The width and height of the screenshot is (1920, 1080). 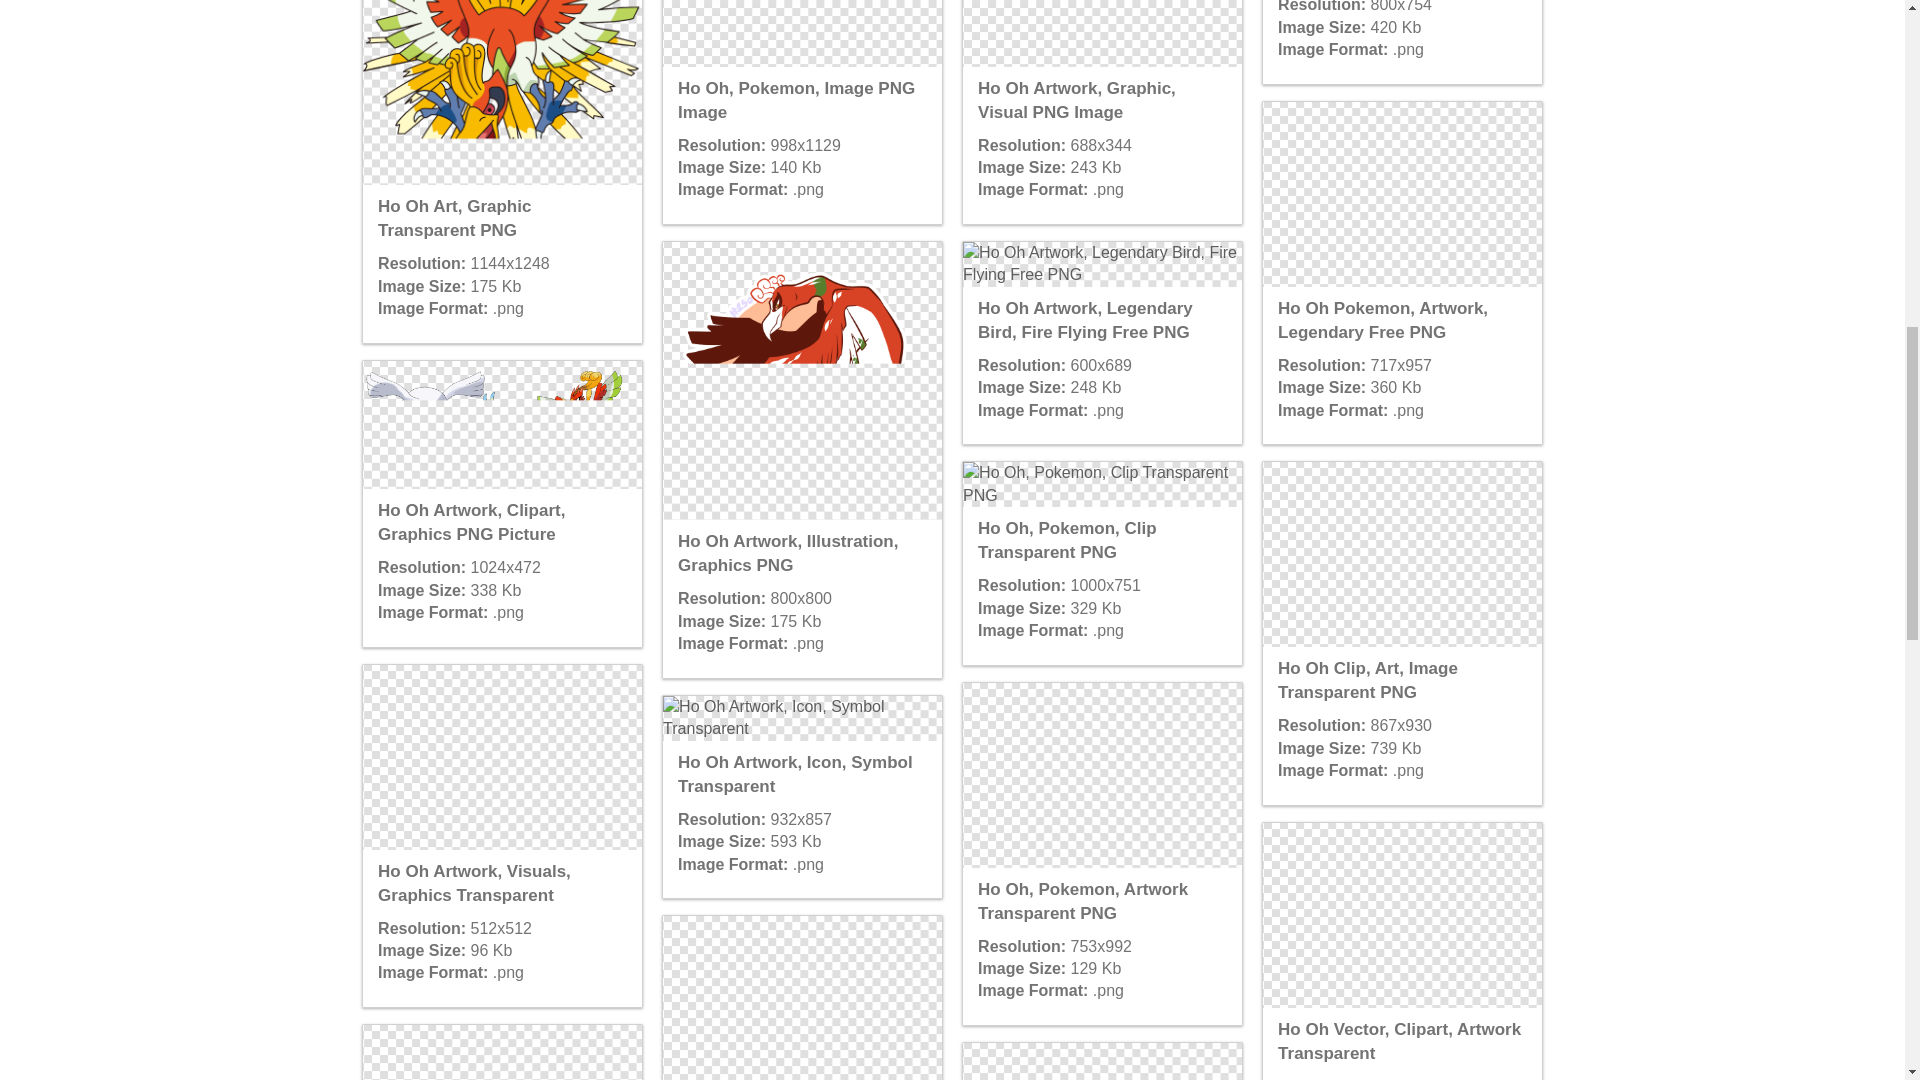 I want to click on Ho Oh, Pokemon, Image PNG Image, so click(x=801, y=33).